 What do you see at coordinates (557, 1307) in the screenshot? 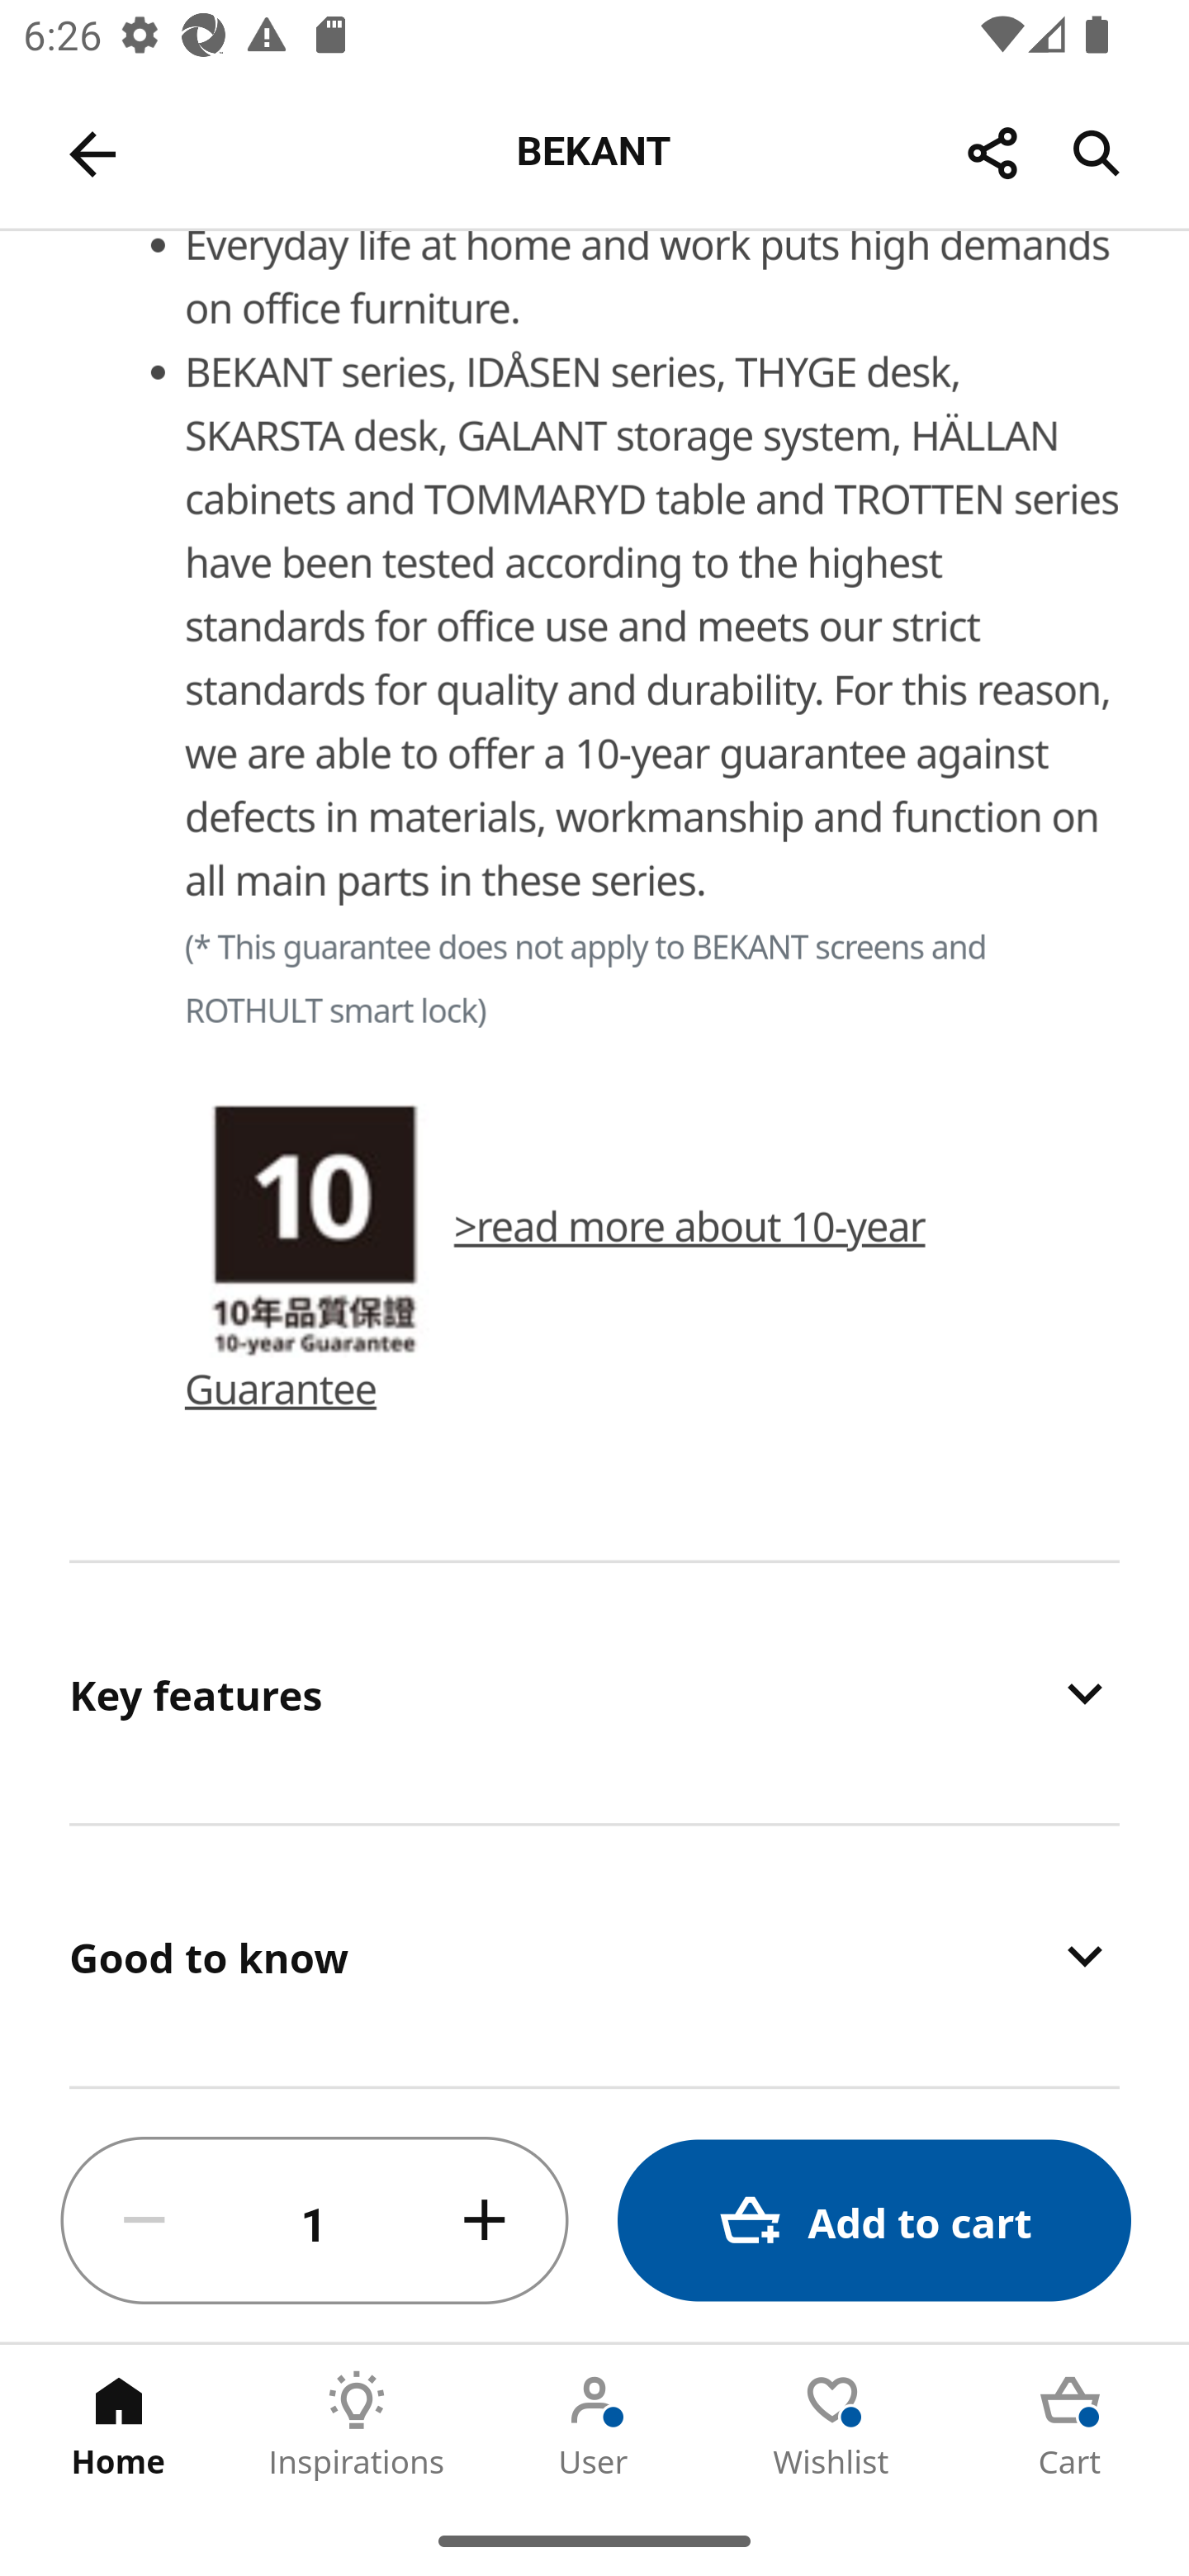
I see `>read more about 10-year Guarantee` at bounding box center [557, 1307].